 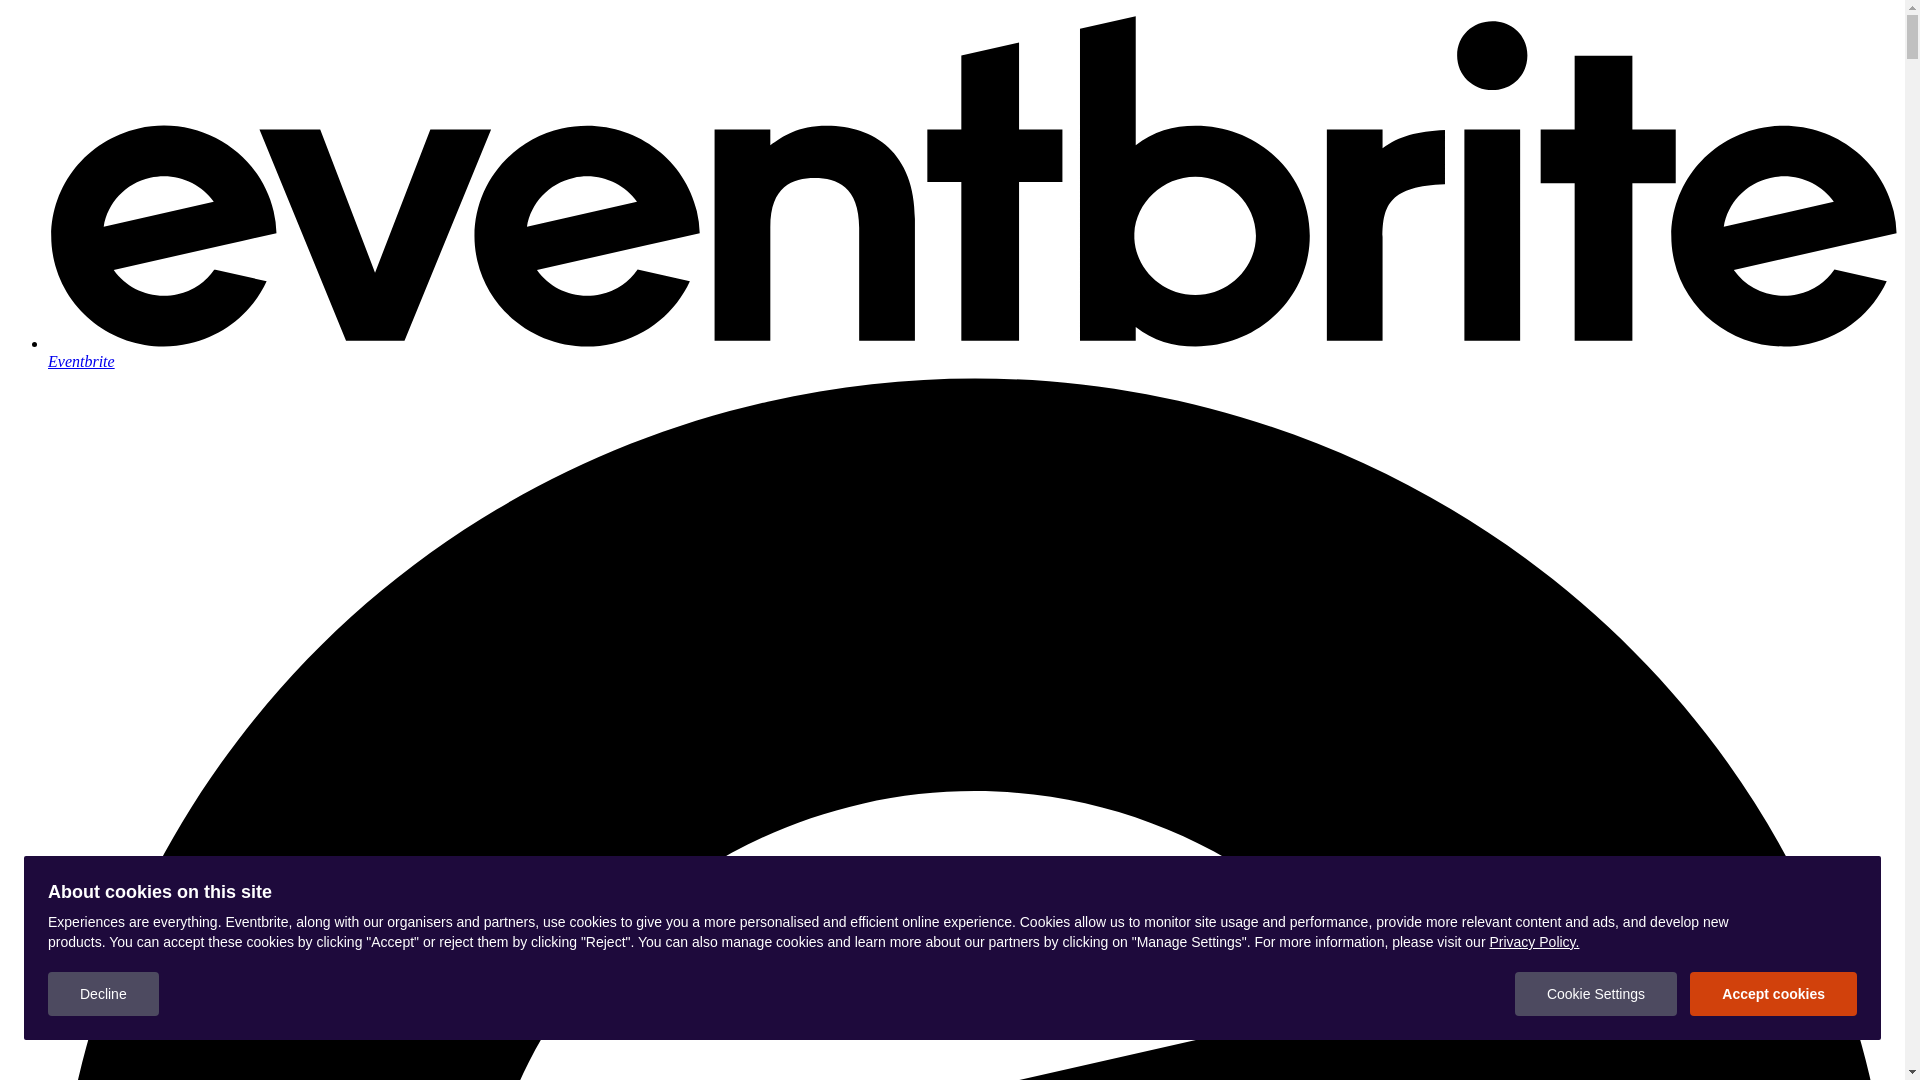 I want to click on Accept cookies, so click(x=1774, y=994).